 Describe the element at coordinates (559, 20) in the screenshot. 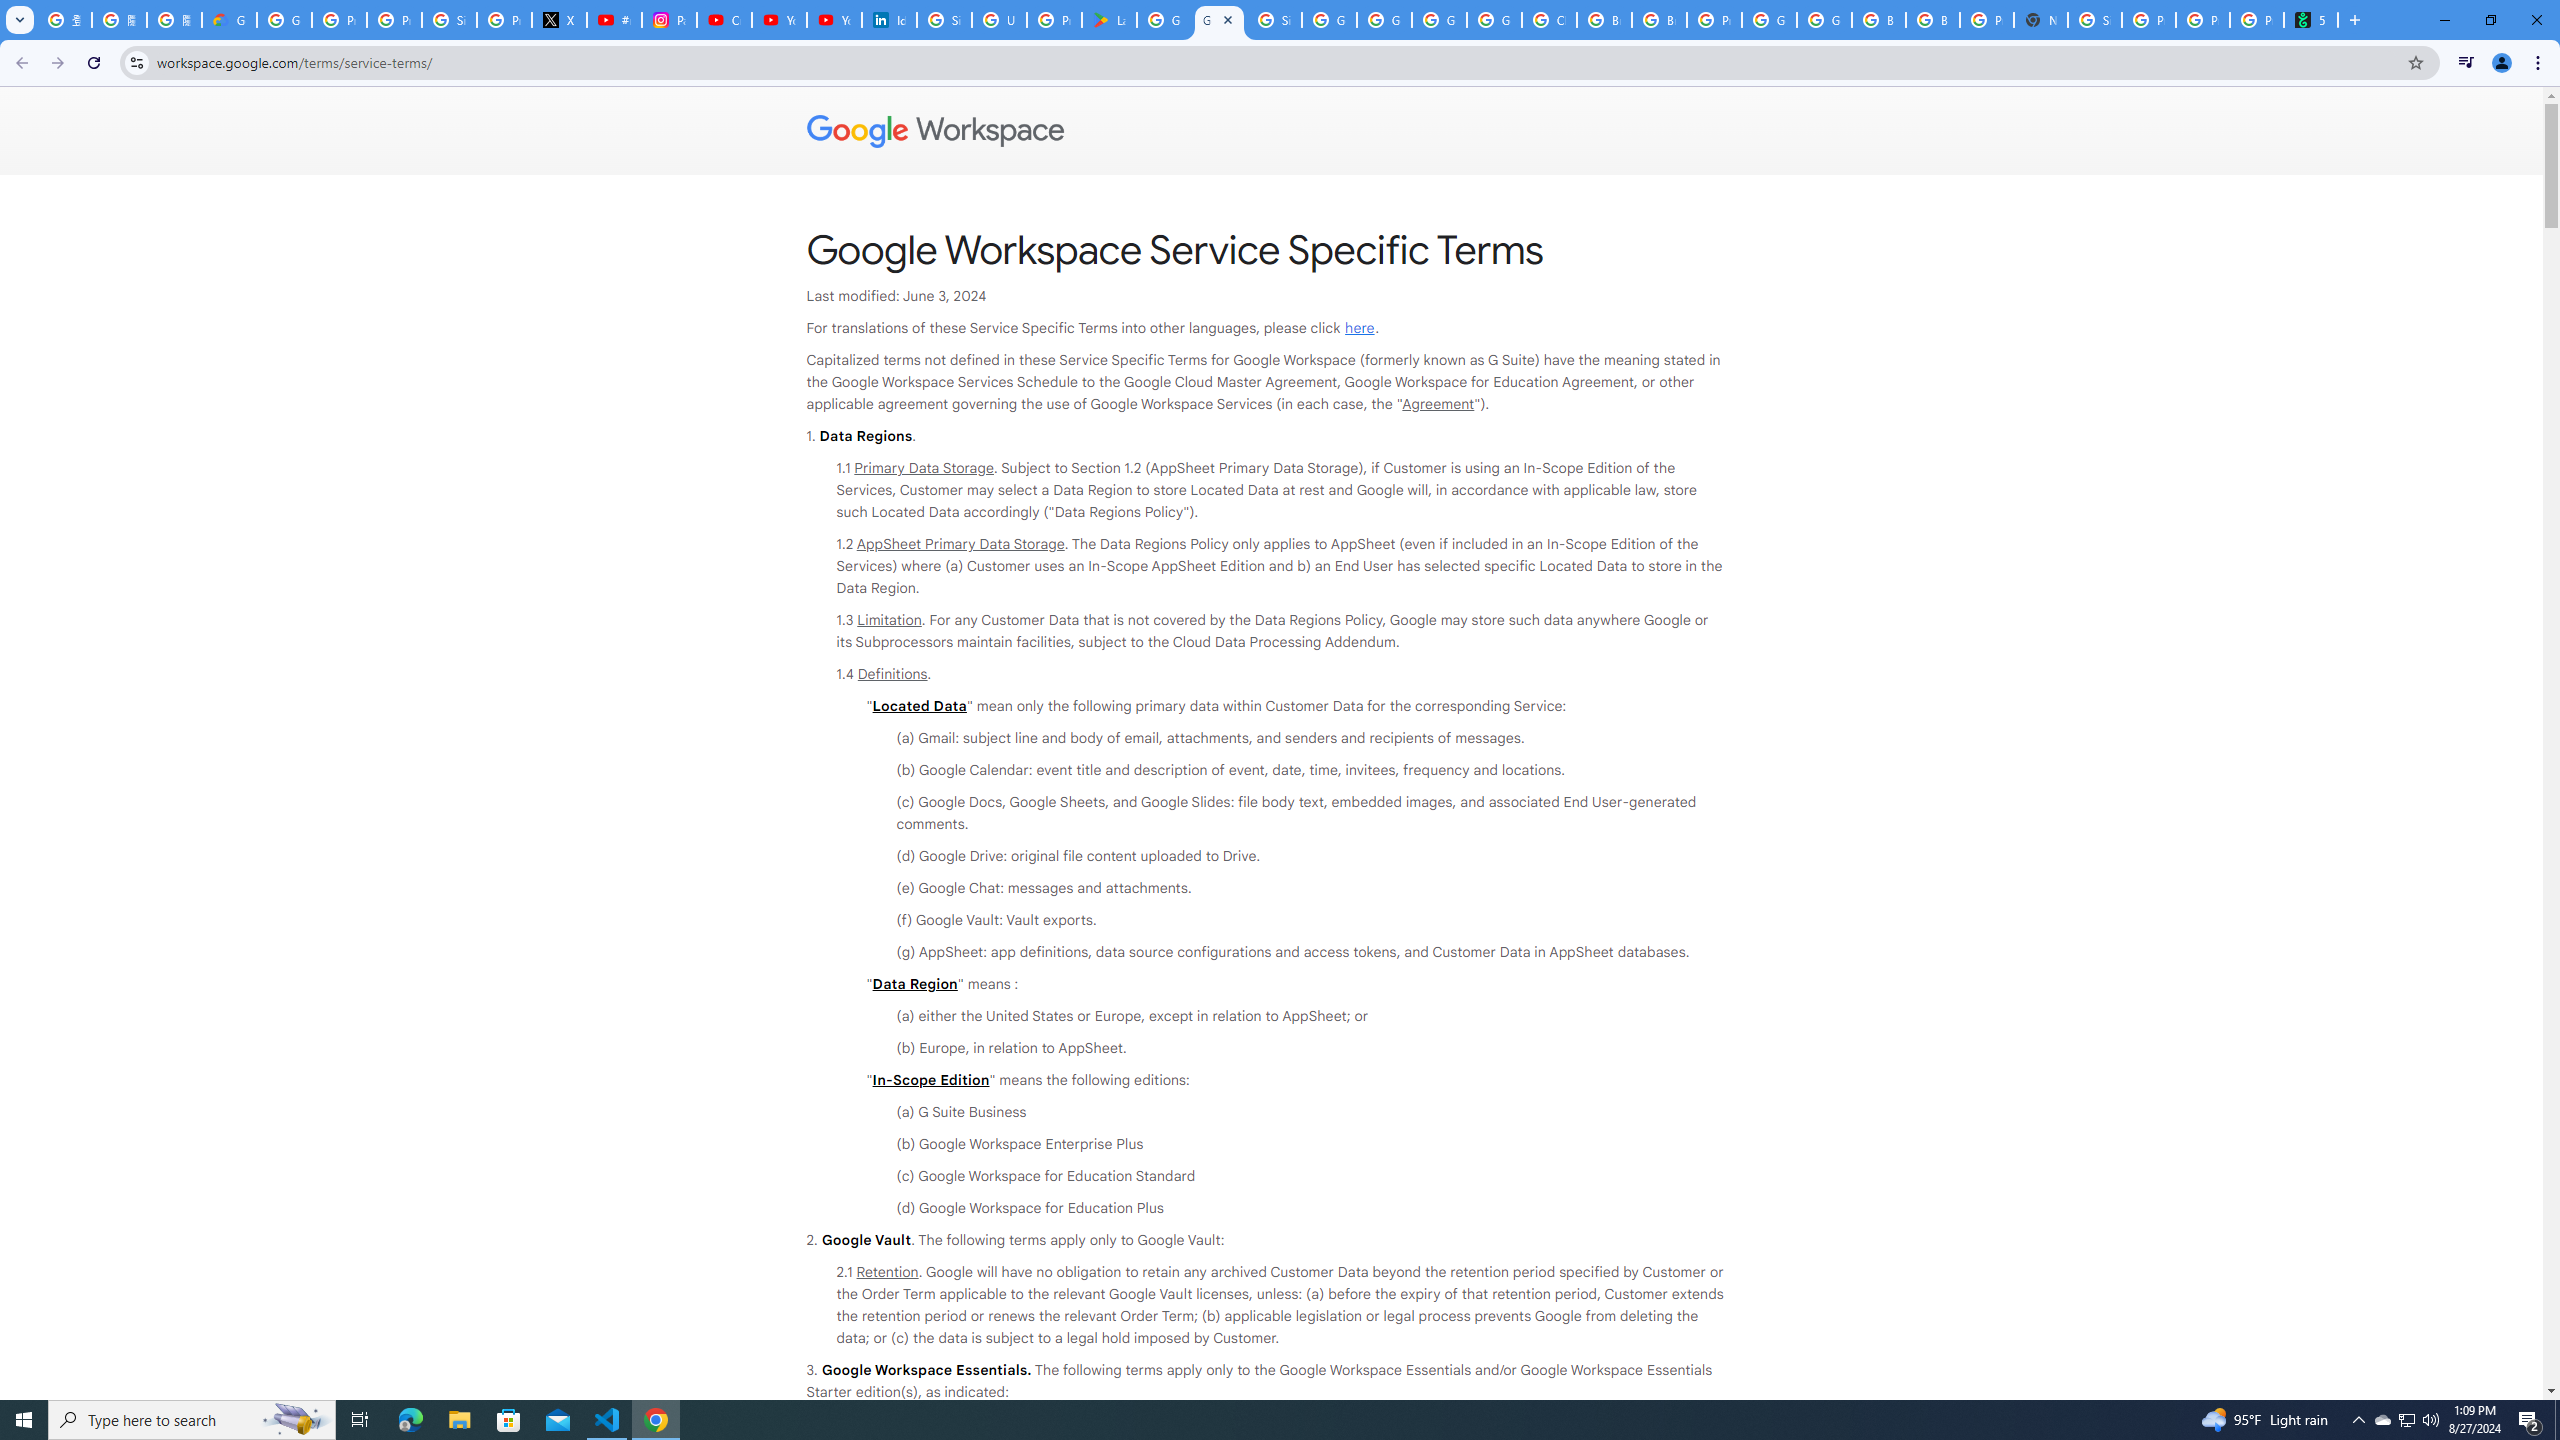

I see `X` at that location.